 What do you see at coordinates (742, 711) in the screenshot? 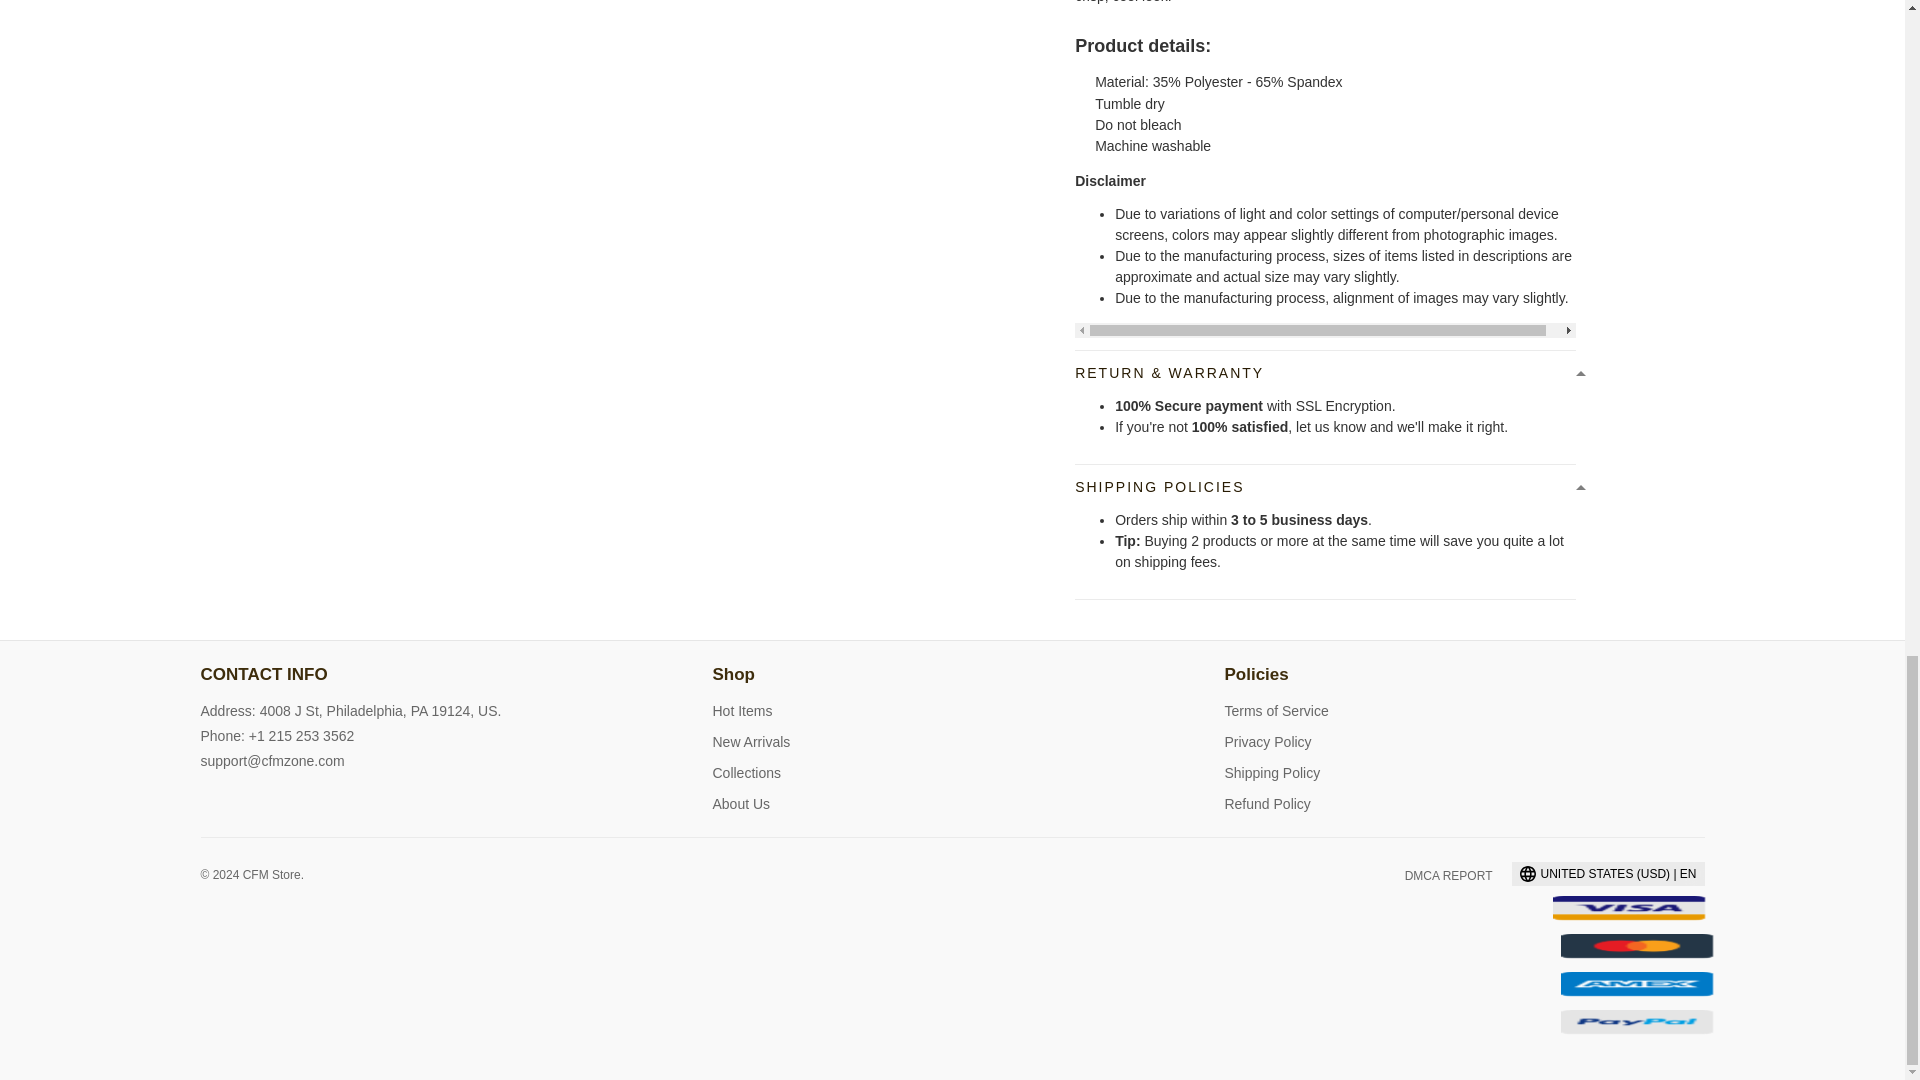
I see `Hot Items` at bounding box center [742, 711].